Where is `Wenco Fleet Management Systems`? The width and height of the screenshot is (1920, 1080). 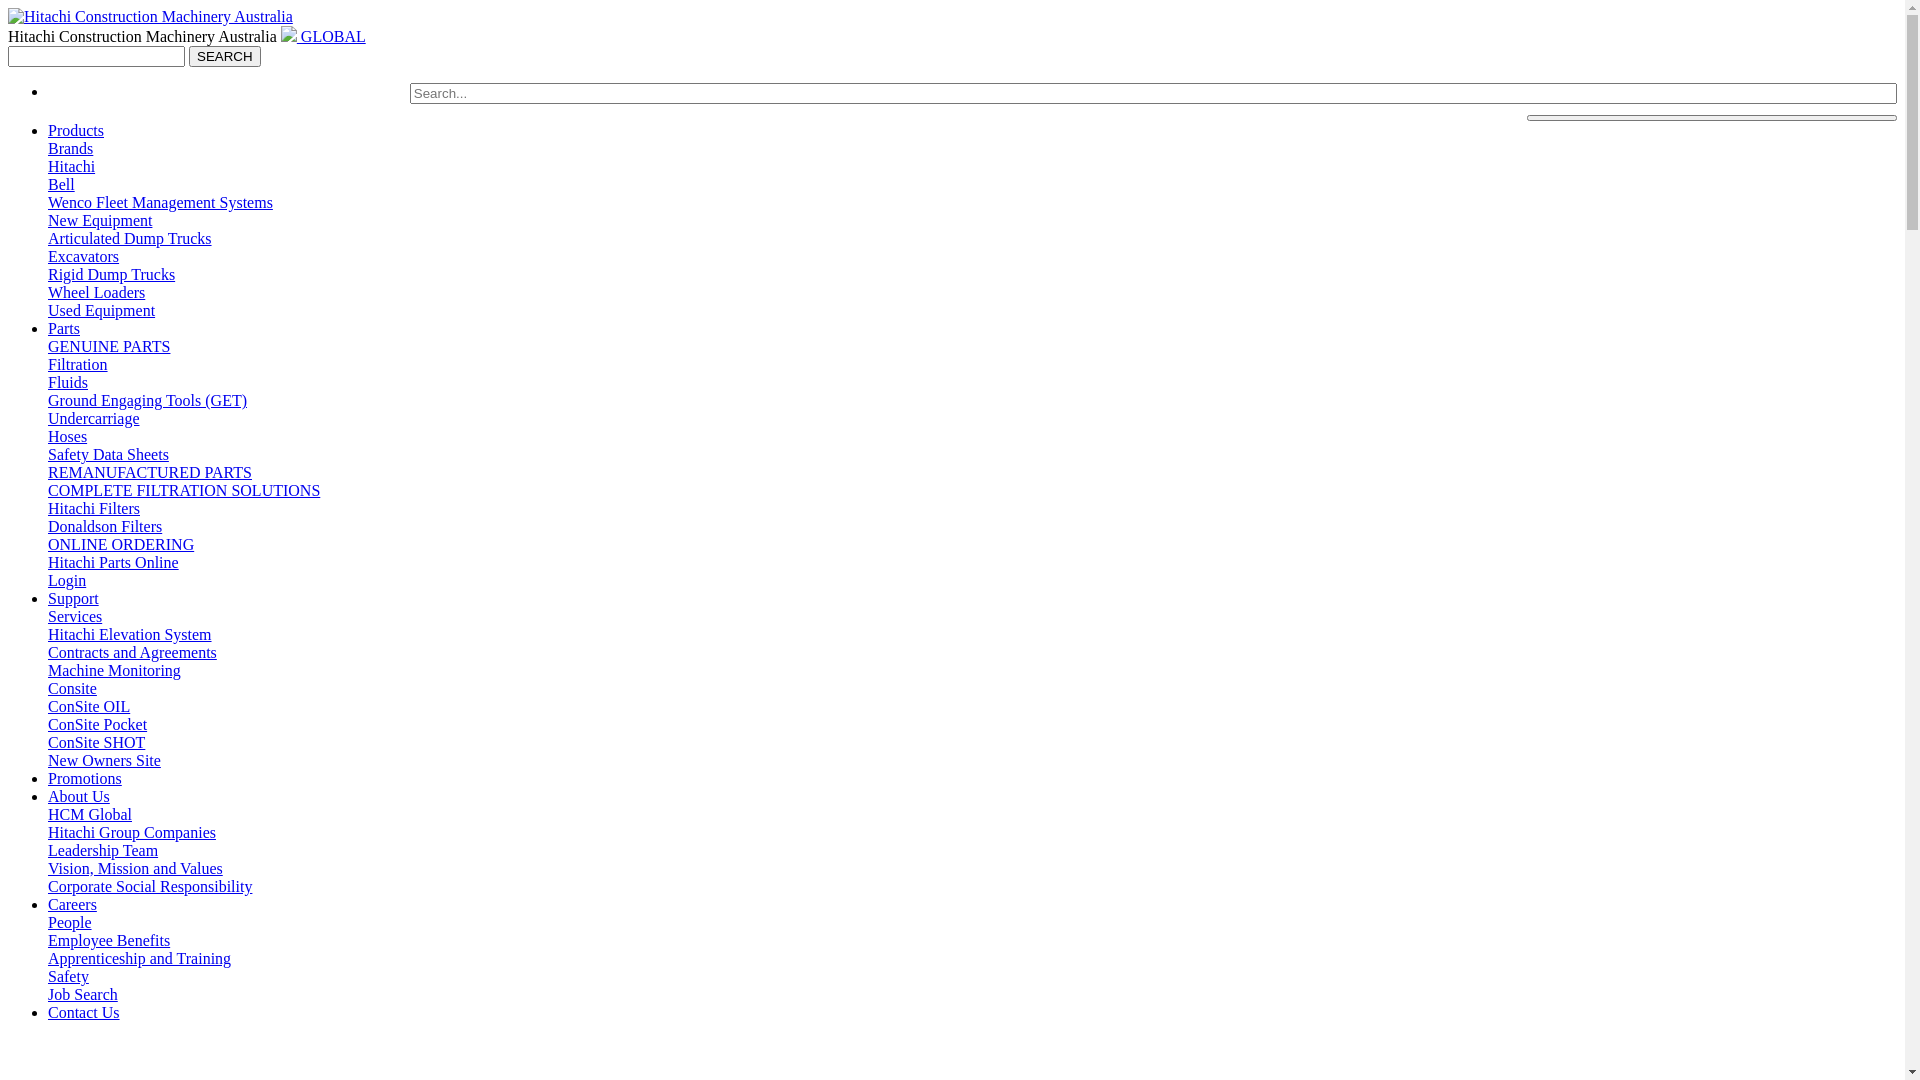
Wenco Fleet Management Systems is located at coordinates (160, 202).